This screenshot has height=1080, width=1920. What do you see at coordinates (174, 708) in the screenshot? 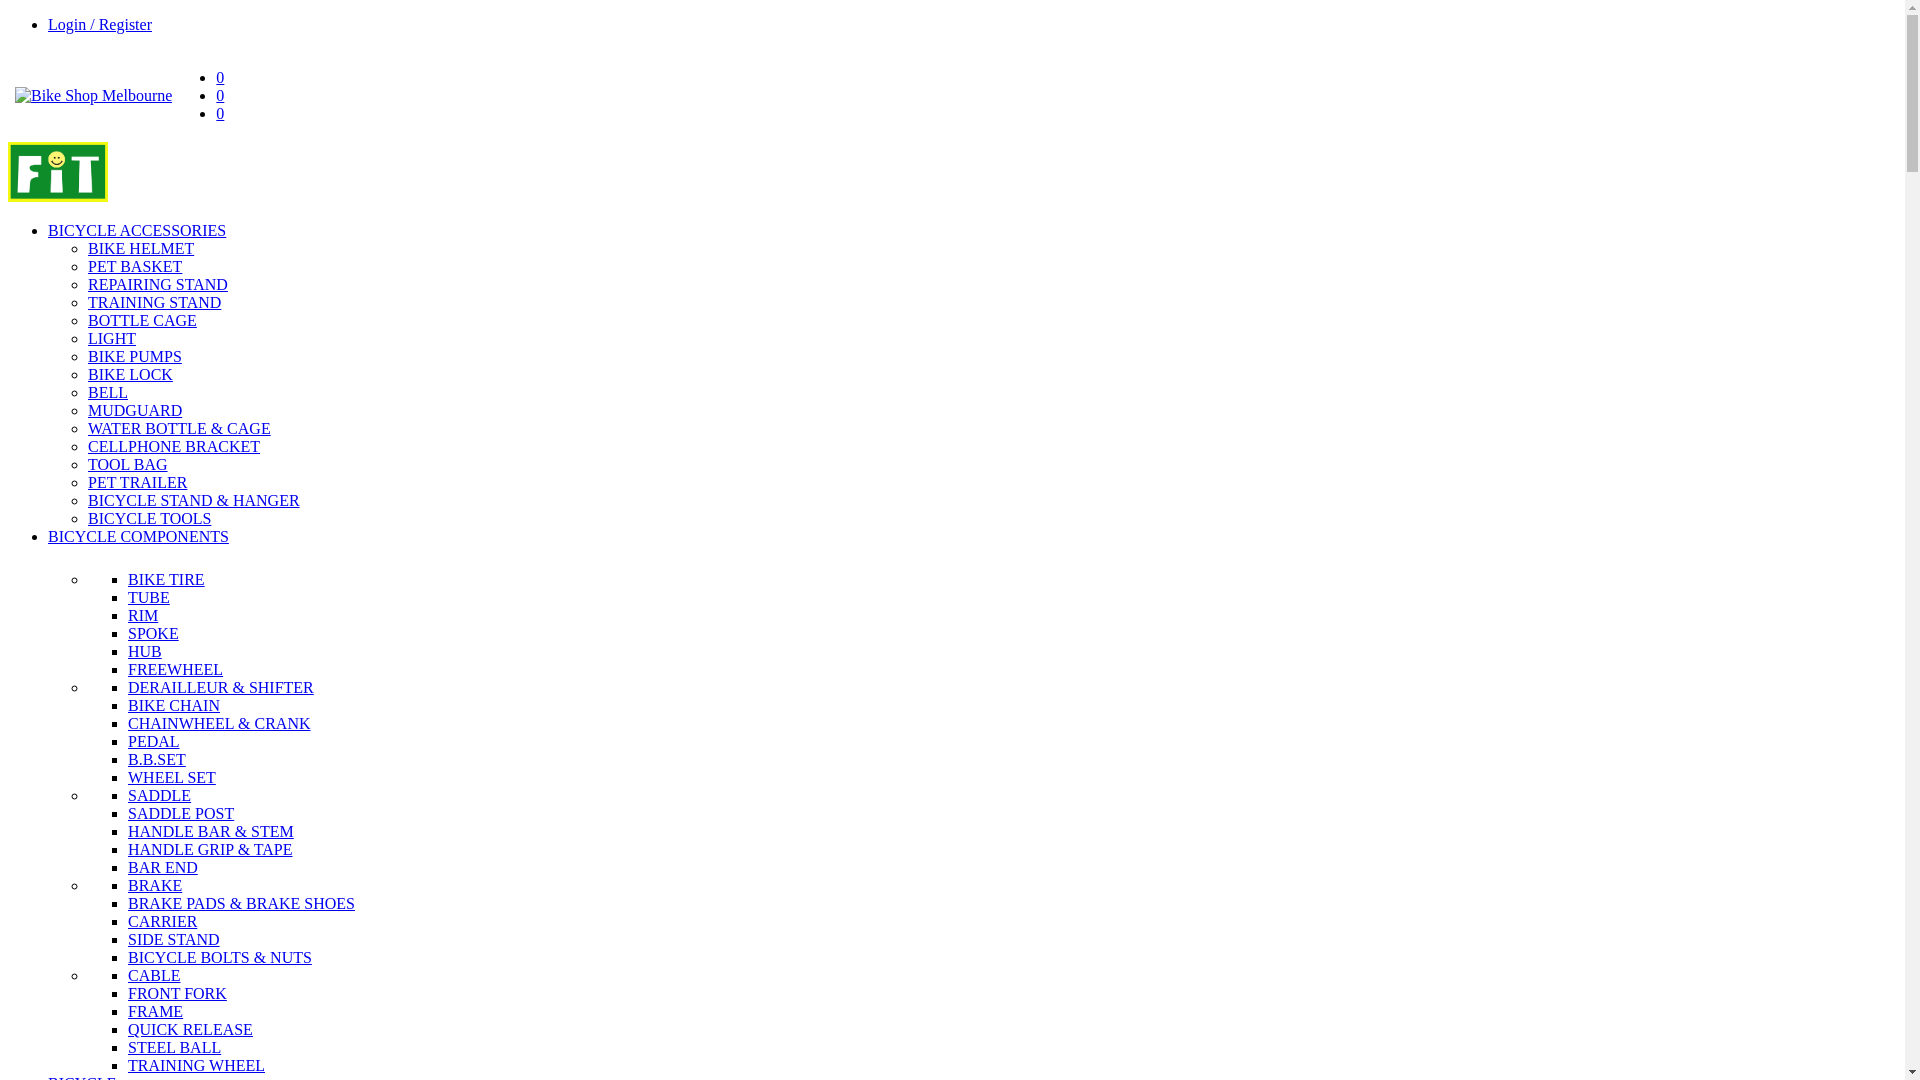
I see `BIKE CHAIN` at bounding box center [174, 708].